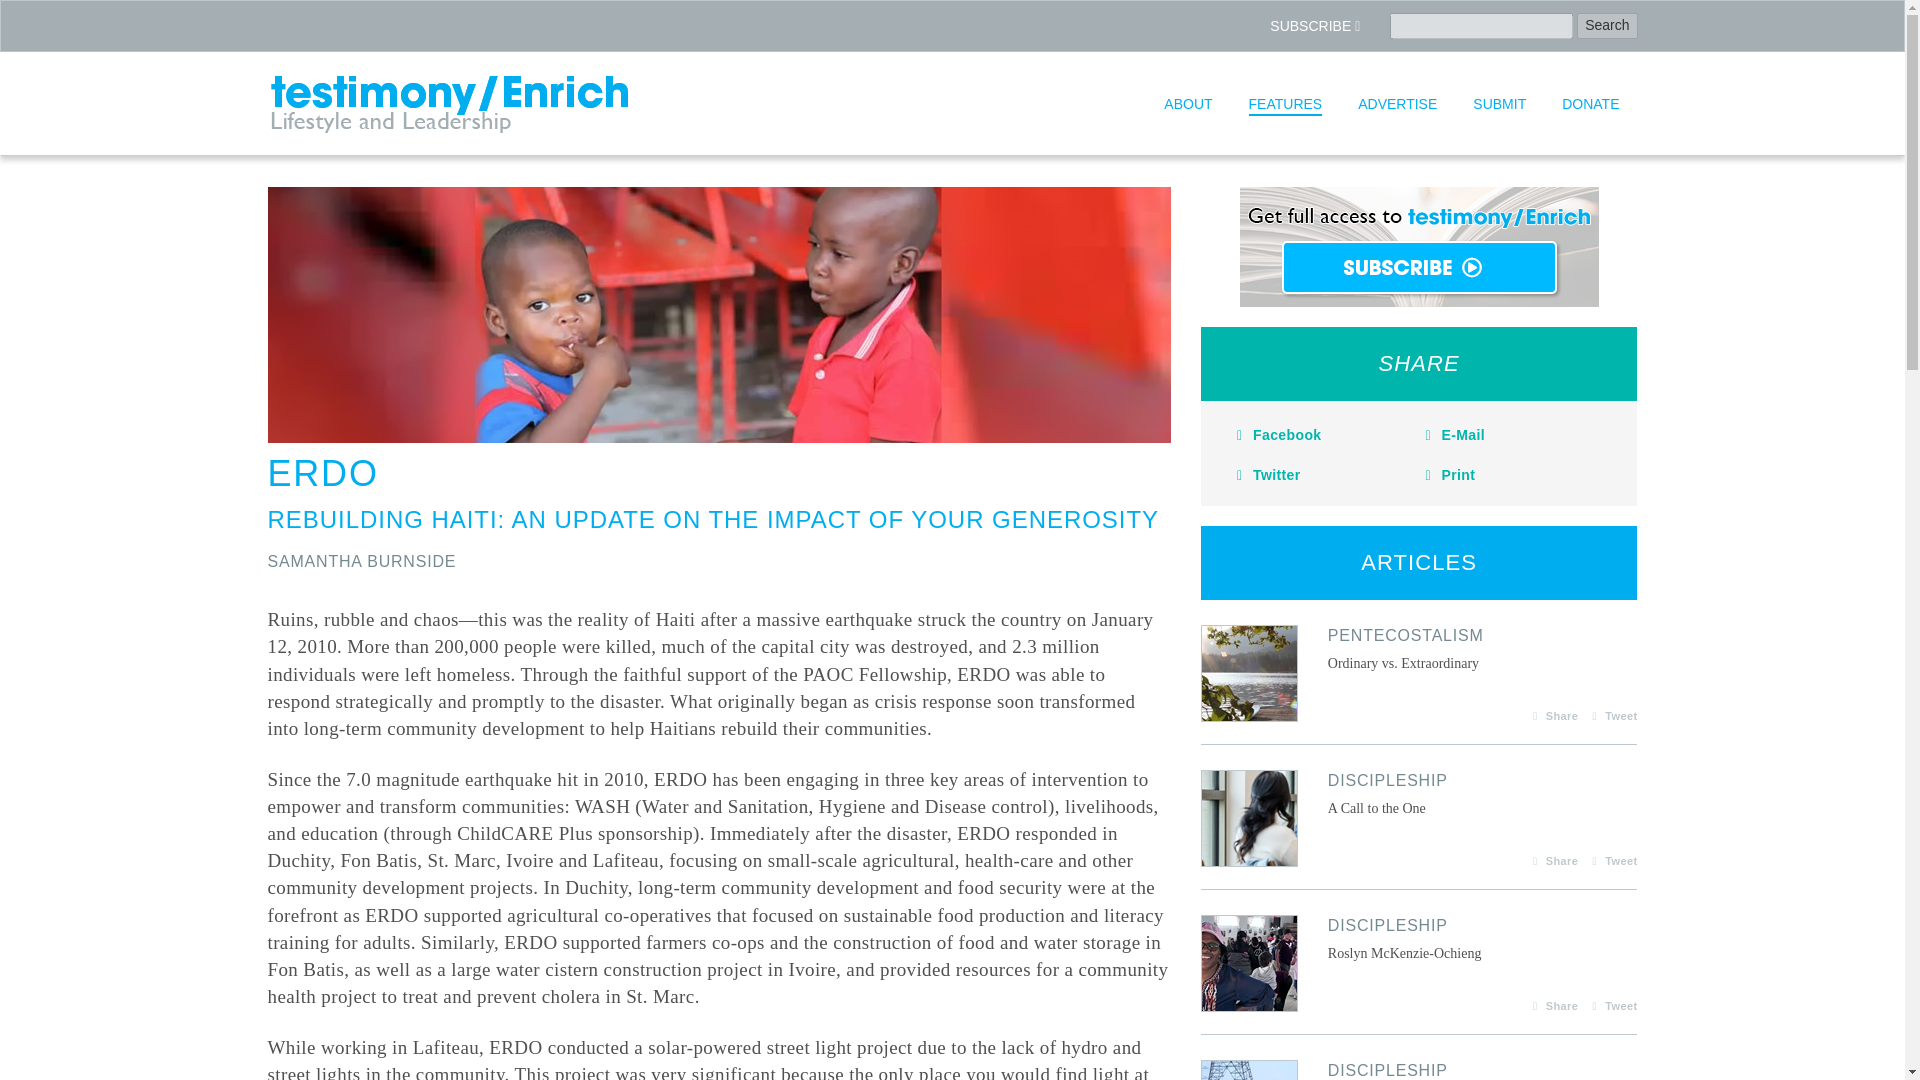 The height and width of the screenshot is (1080, 1920). I want to click on Share, so click(1419, 648).